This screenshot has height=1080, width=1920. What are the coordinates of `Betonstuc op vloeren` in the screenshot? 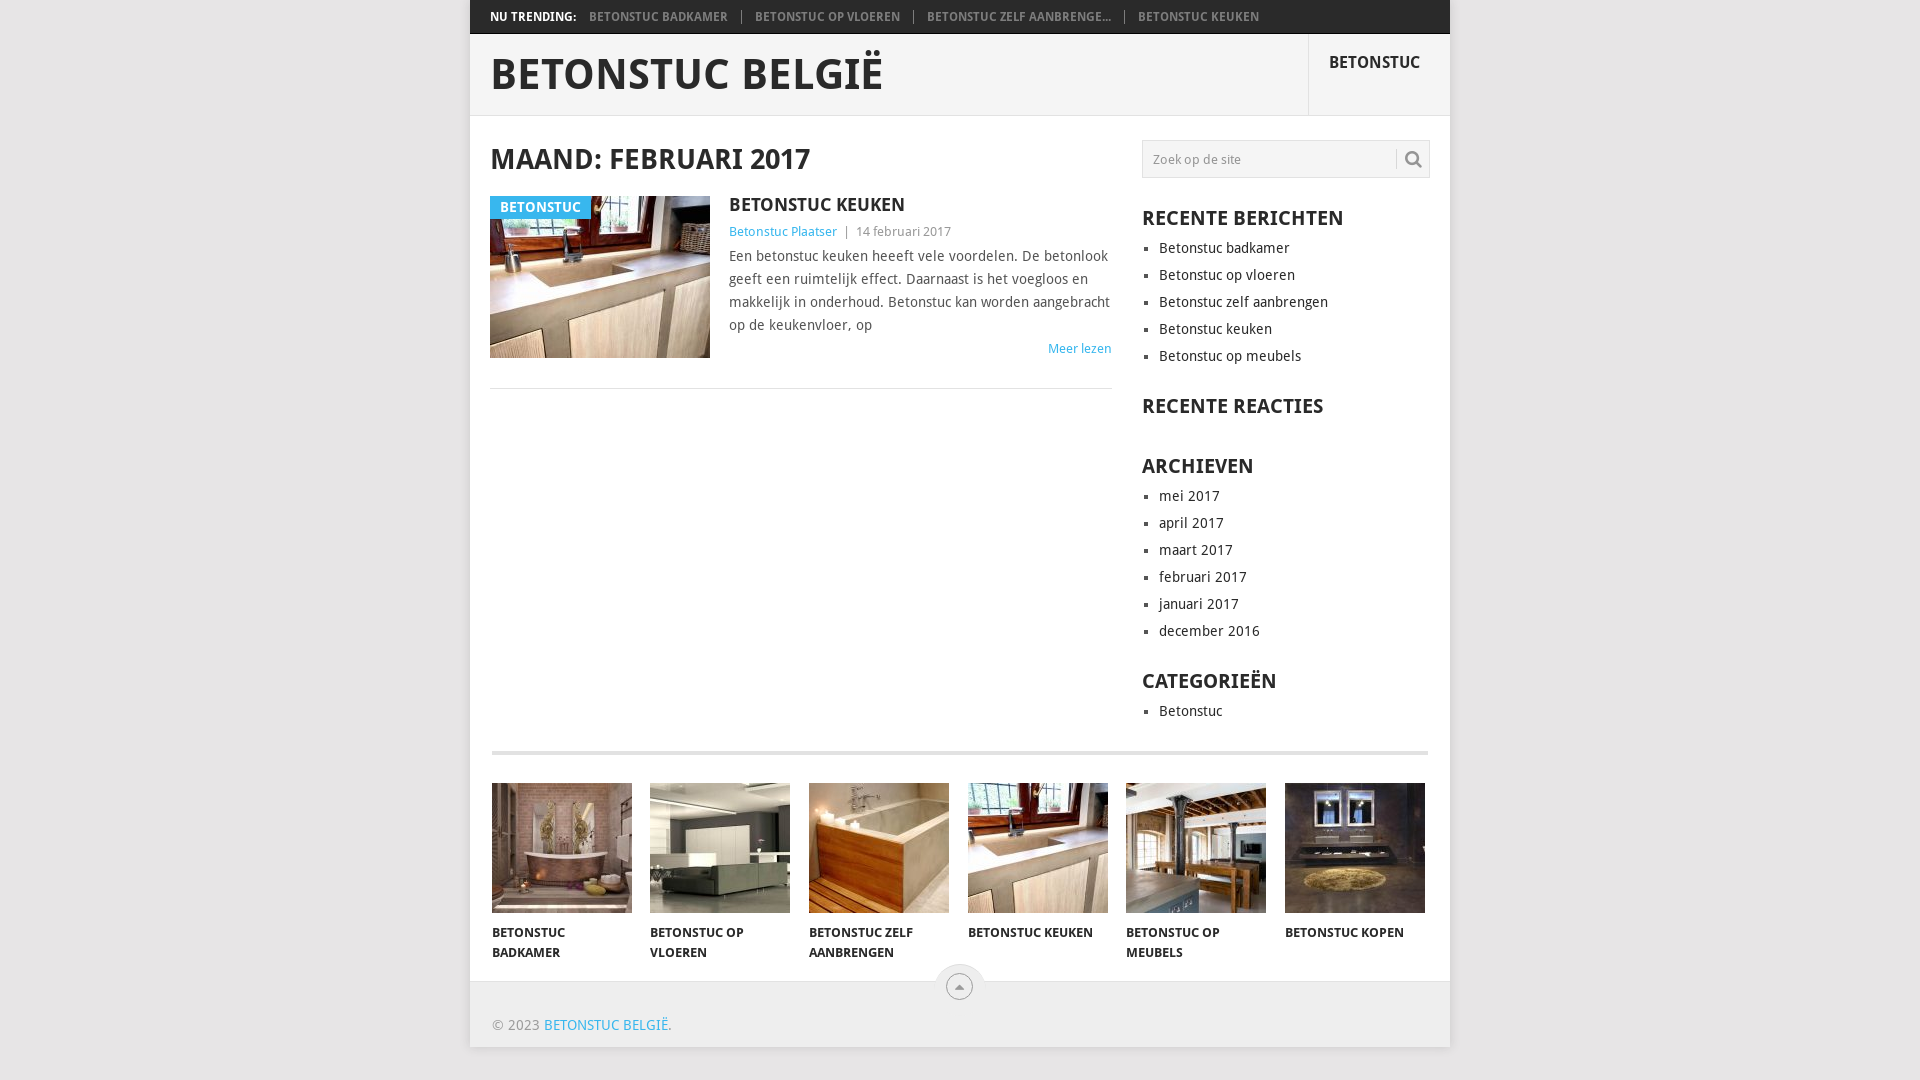 It's located at (1227, 275).